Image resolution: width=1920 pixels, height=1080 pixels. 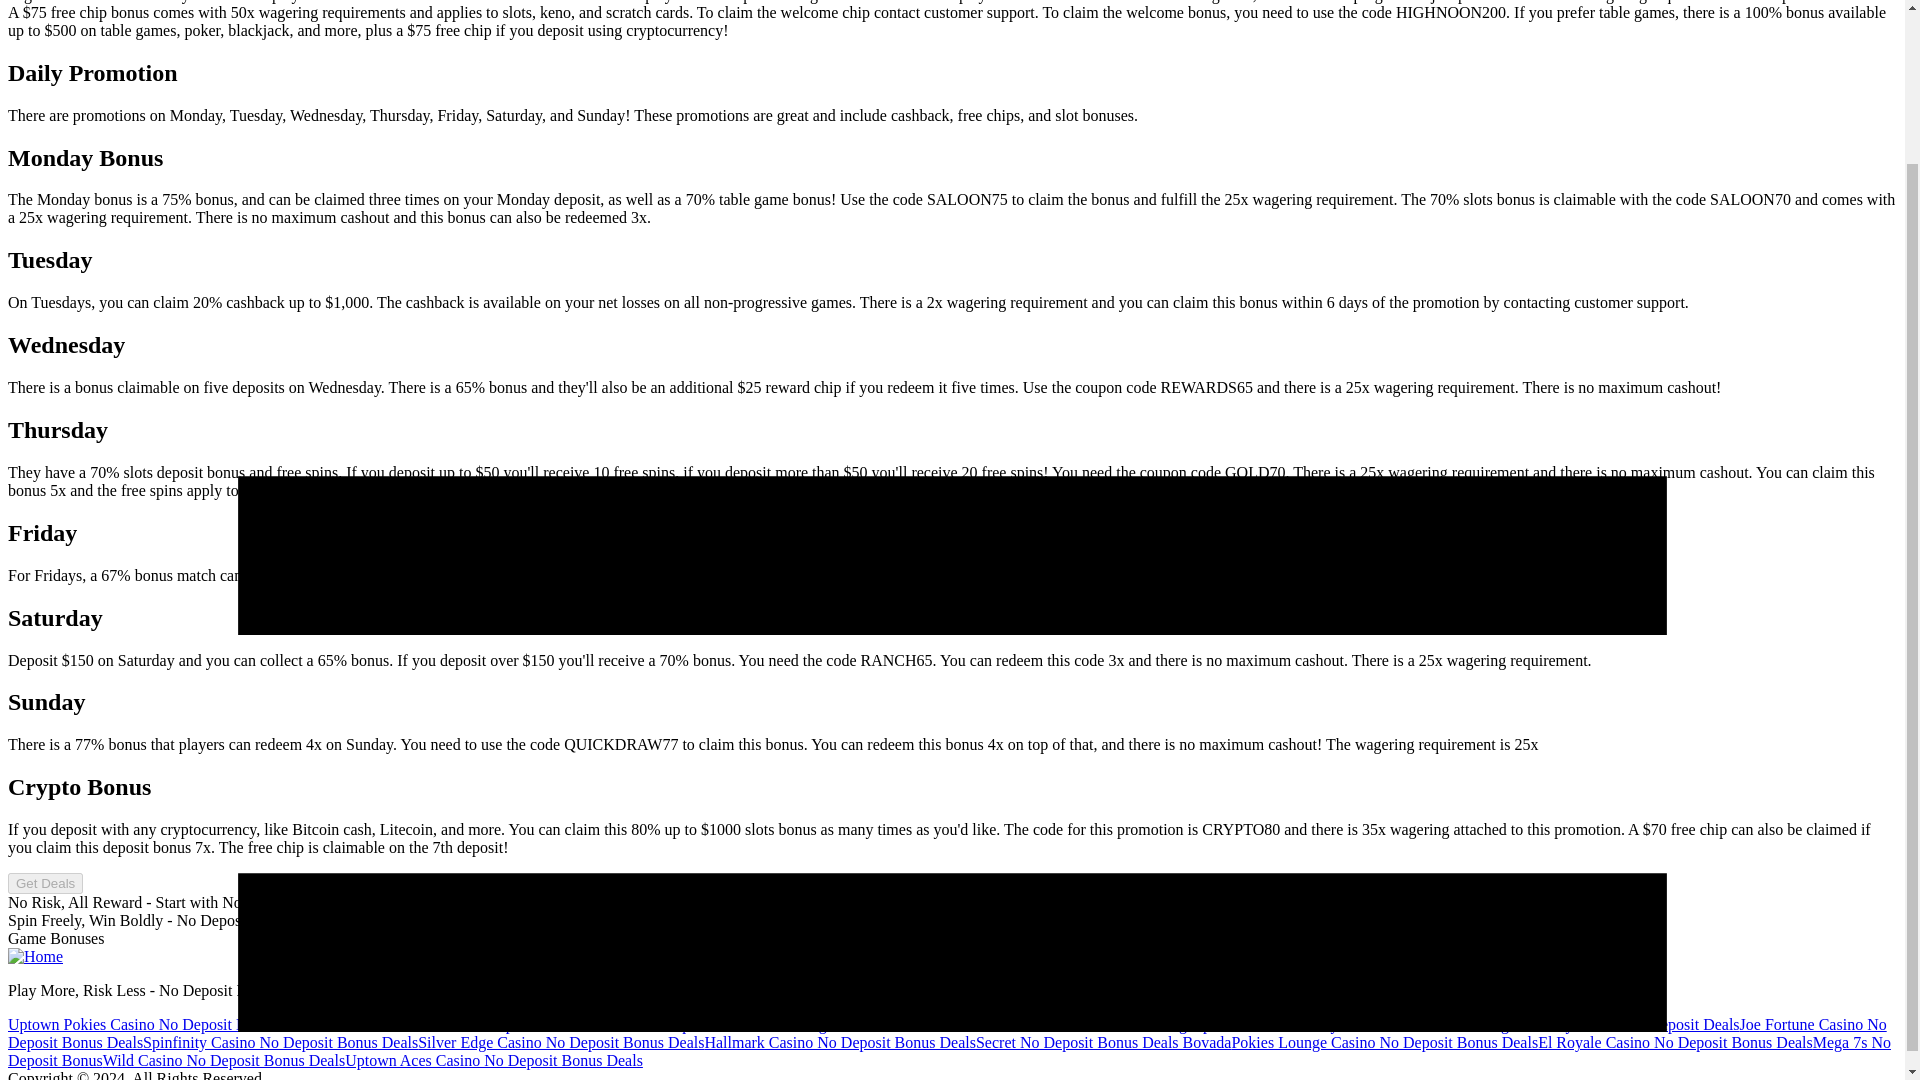 I want to click on Get Deals, so click(x=44, y=883).